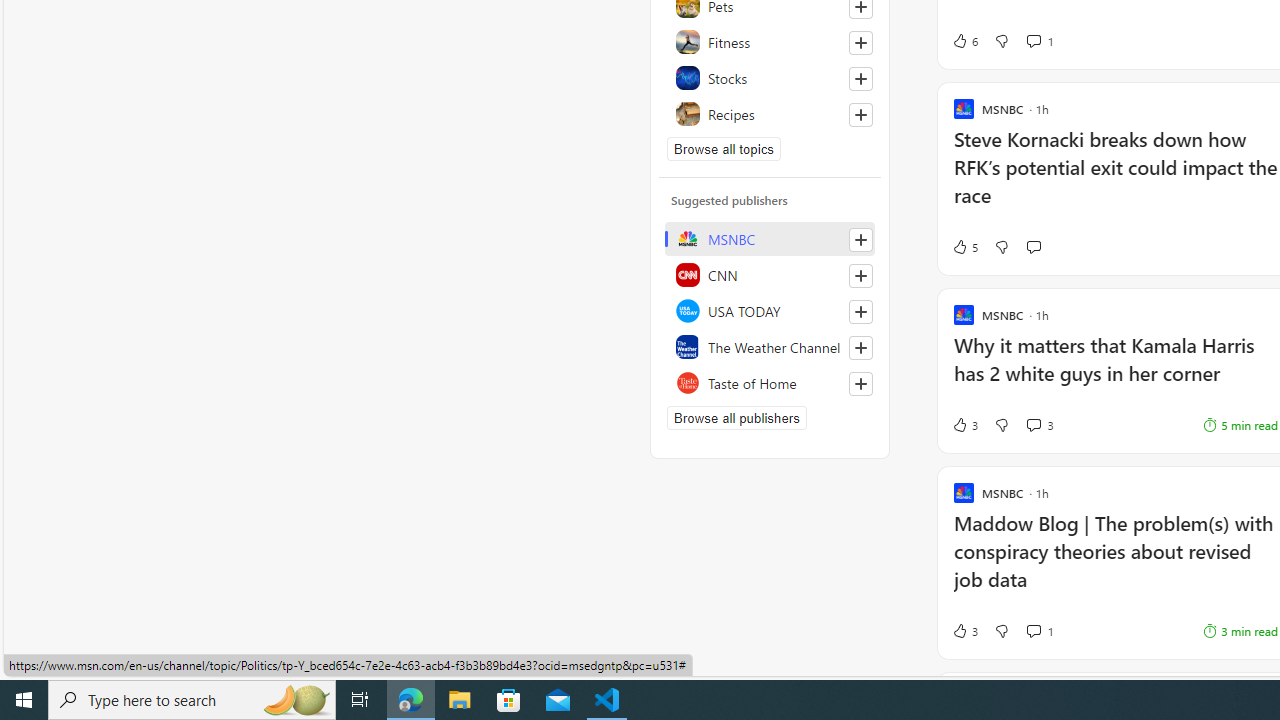 The height and width of the screenshot is (720, 1280). What do you see at coordinates (770, 78) in the screenshot?
I see `Stocks` at bounding box center [770, 78].